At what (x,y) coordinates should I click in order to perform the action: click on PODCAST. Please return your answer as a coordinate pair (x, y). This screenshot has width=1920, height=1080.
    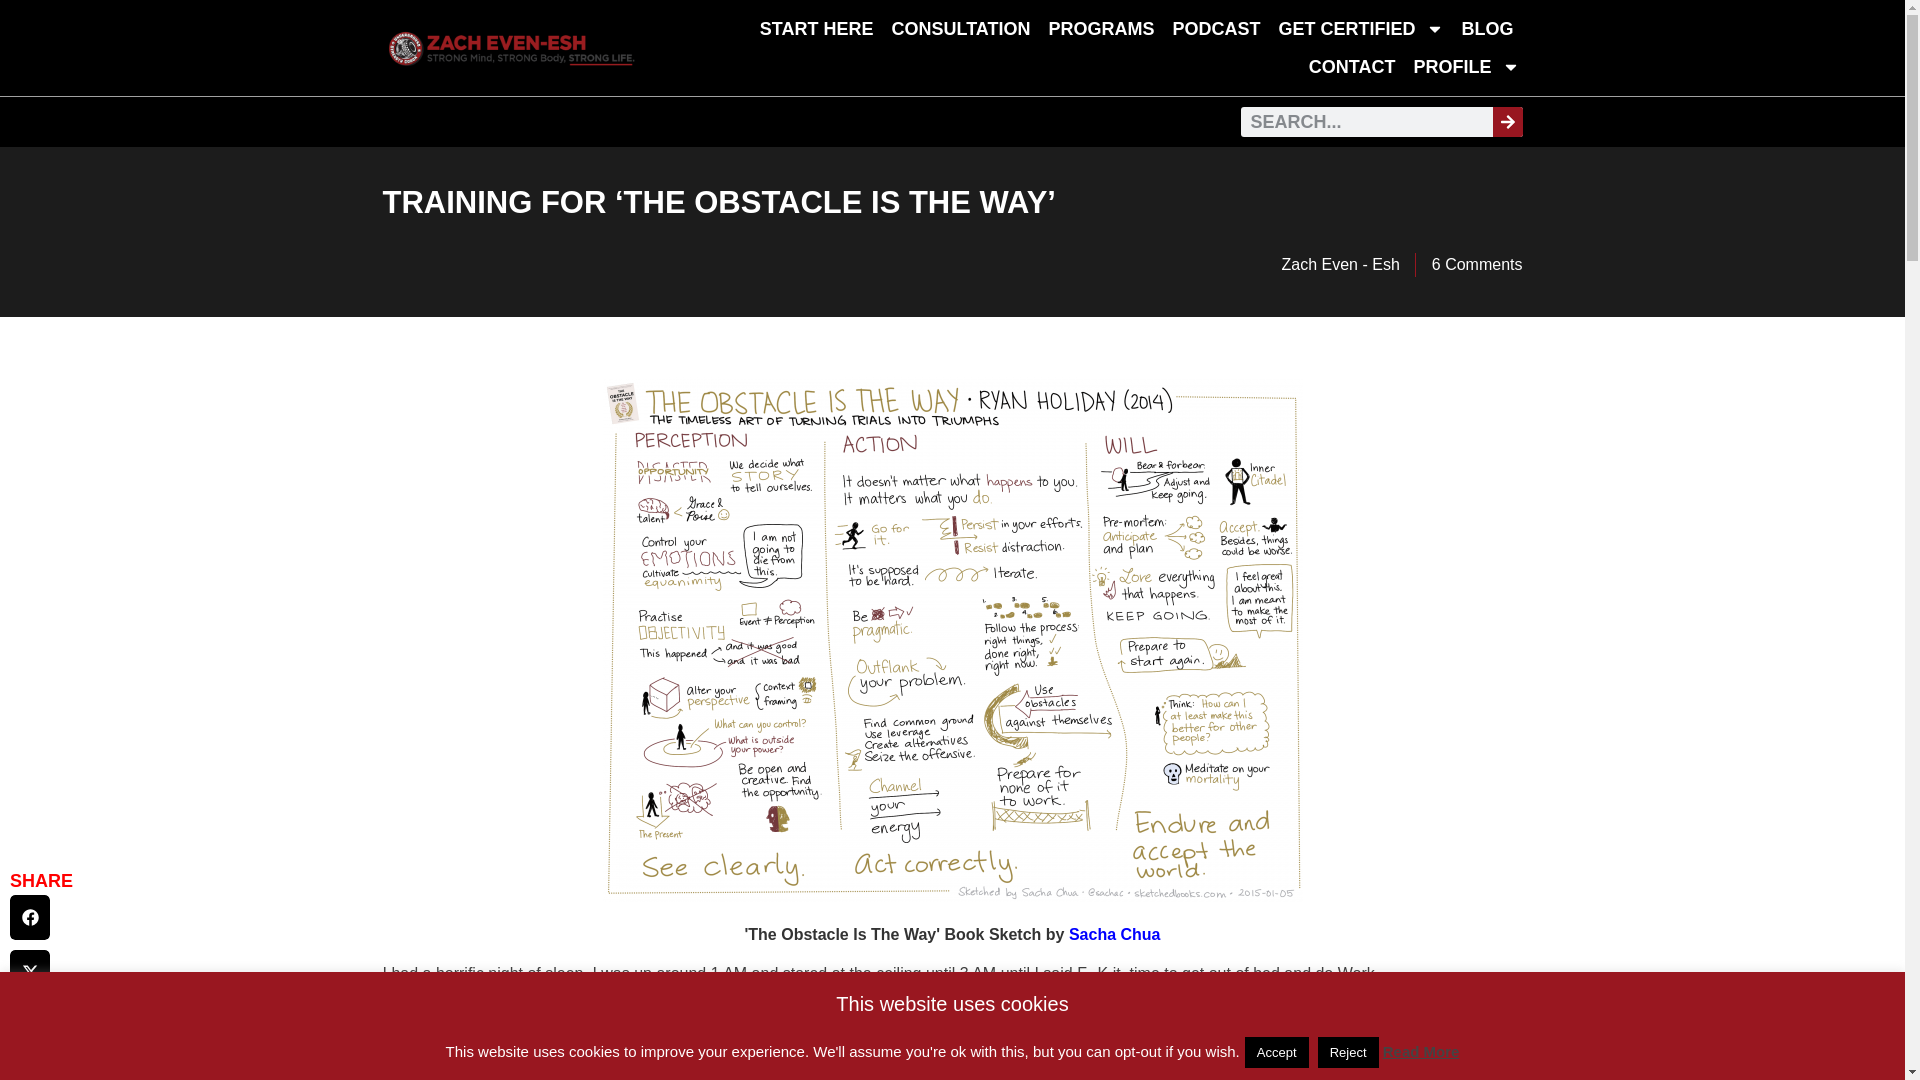
    Looking at the image, I should click on (1216, 28).